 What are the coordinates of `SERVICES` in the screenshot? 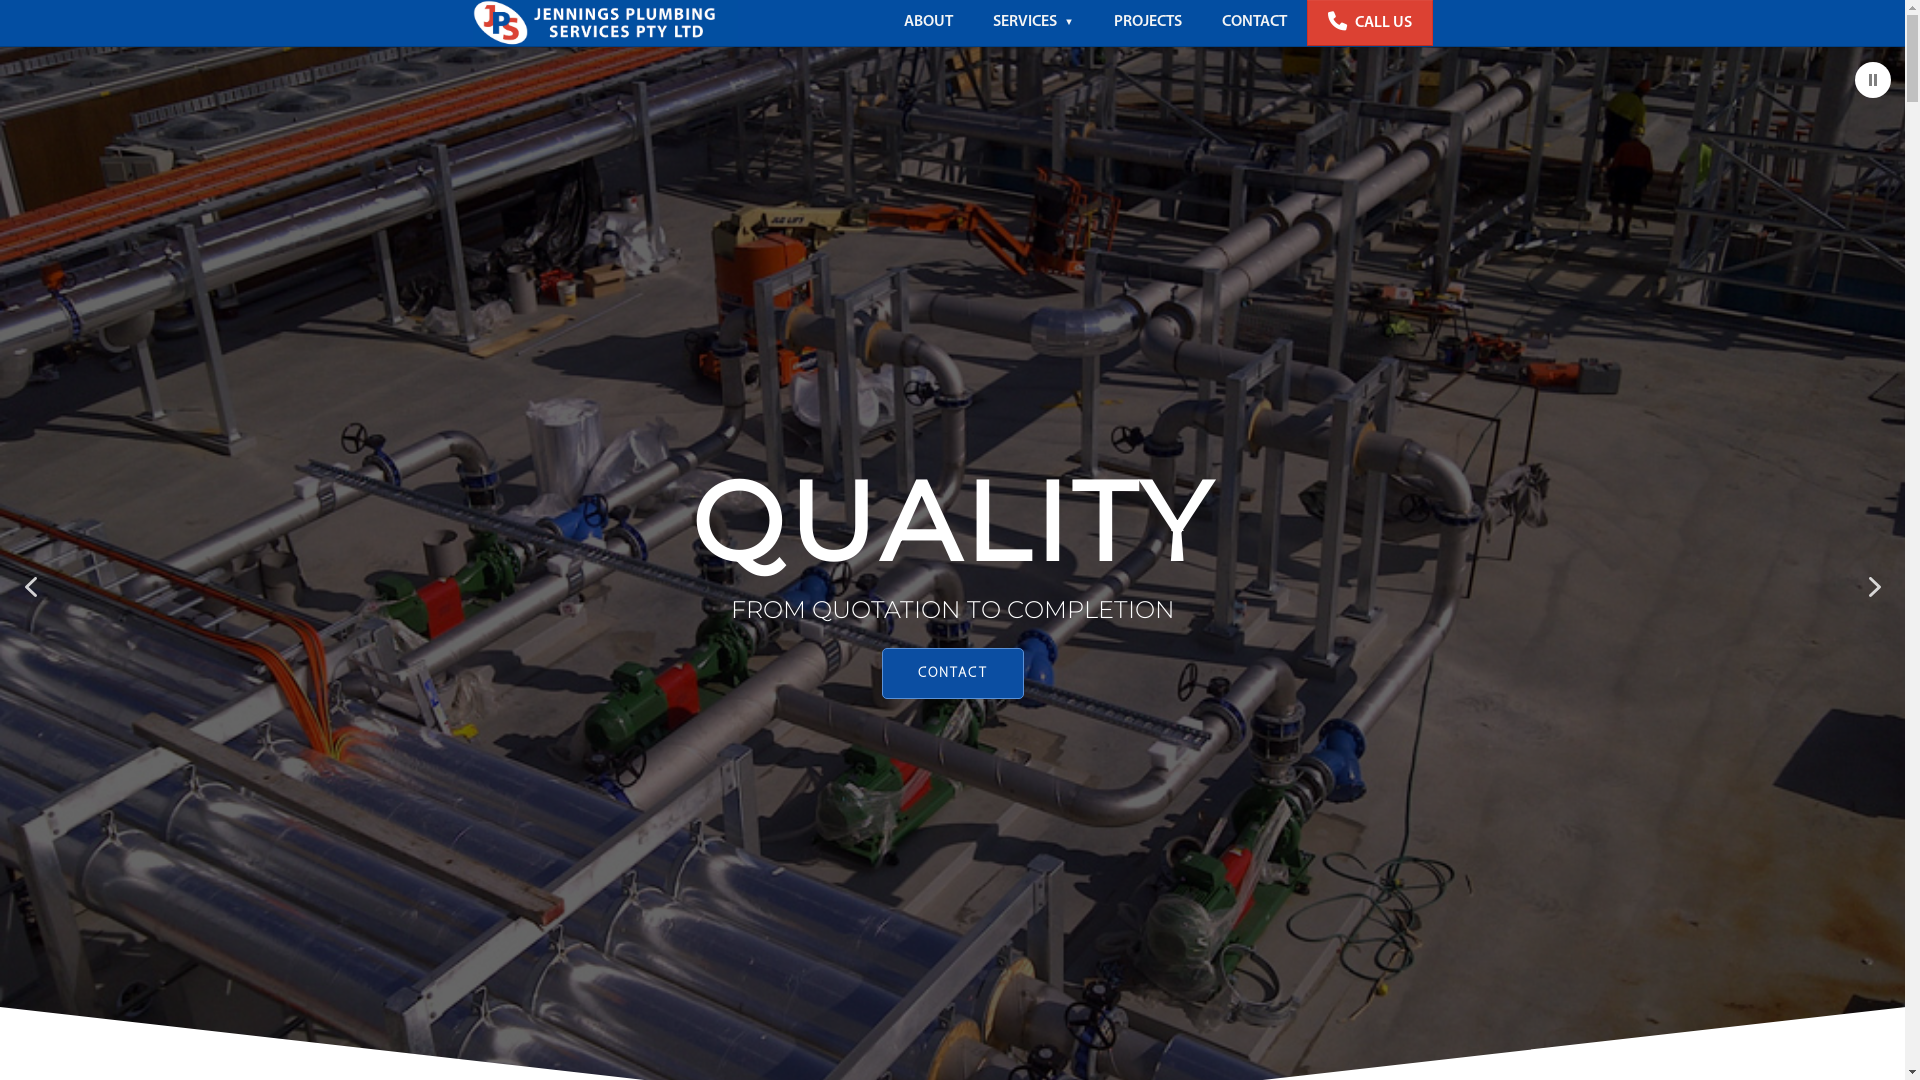 It's located at (1033, 22).